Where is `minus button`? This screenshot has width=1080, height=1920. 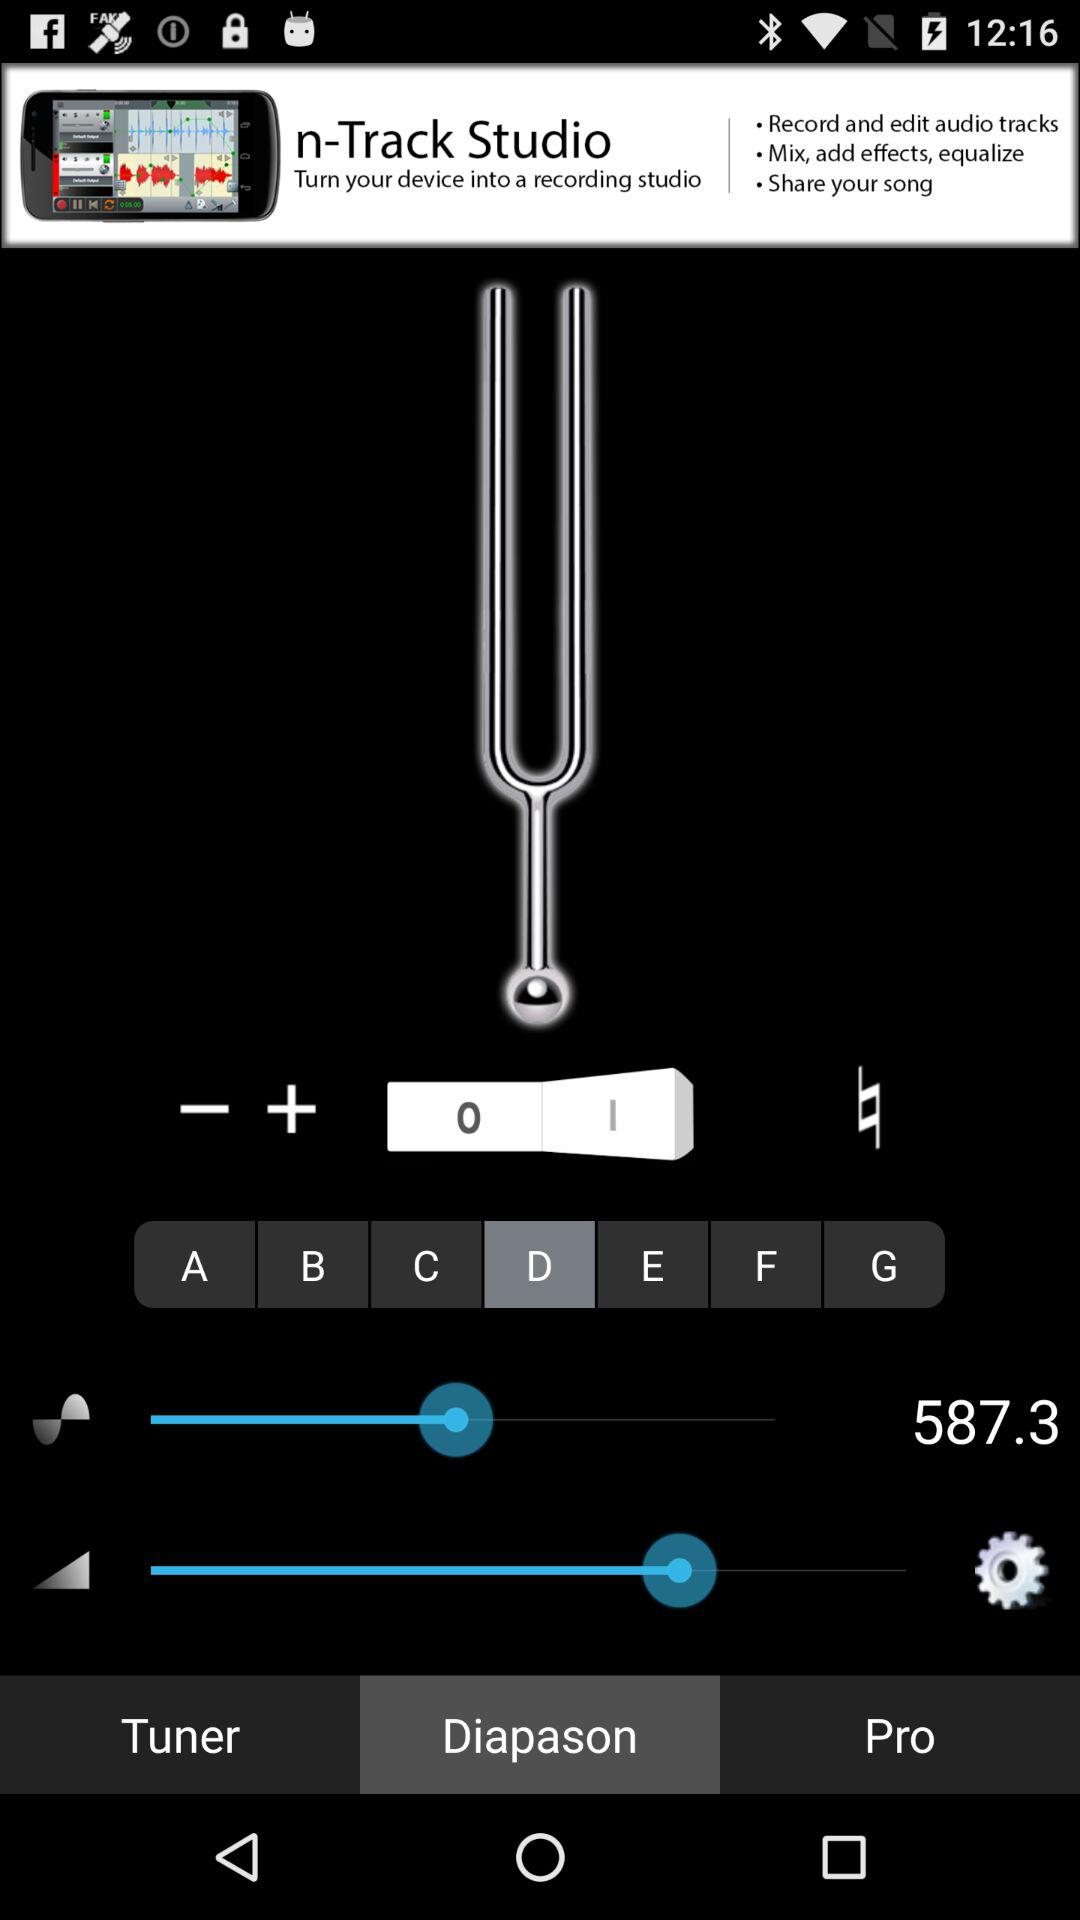
minus button is located at coordinates (205, 1108).